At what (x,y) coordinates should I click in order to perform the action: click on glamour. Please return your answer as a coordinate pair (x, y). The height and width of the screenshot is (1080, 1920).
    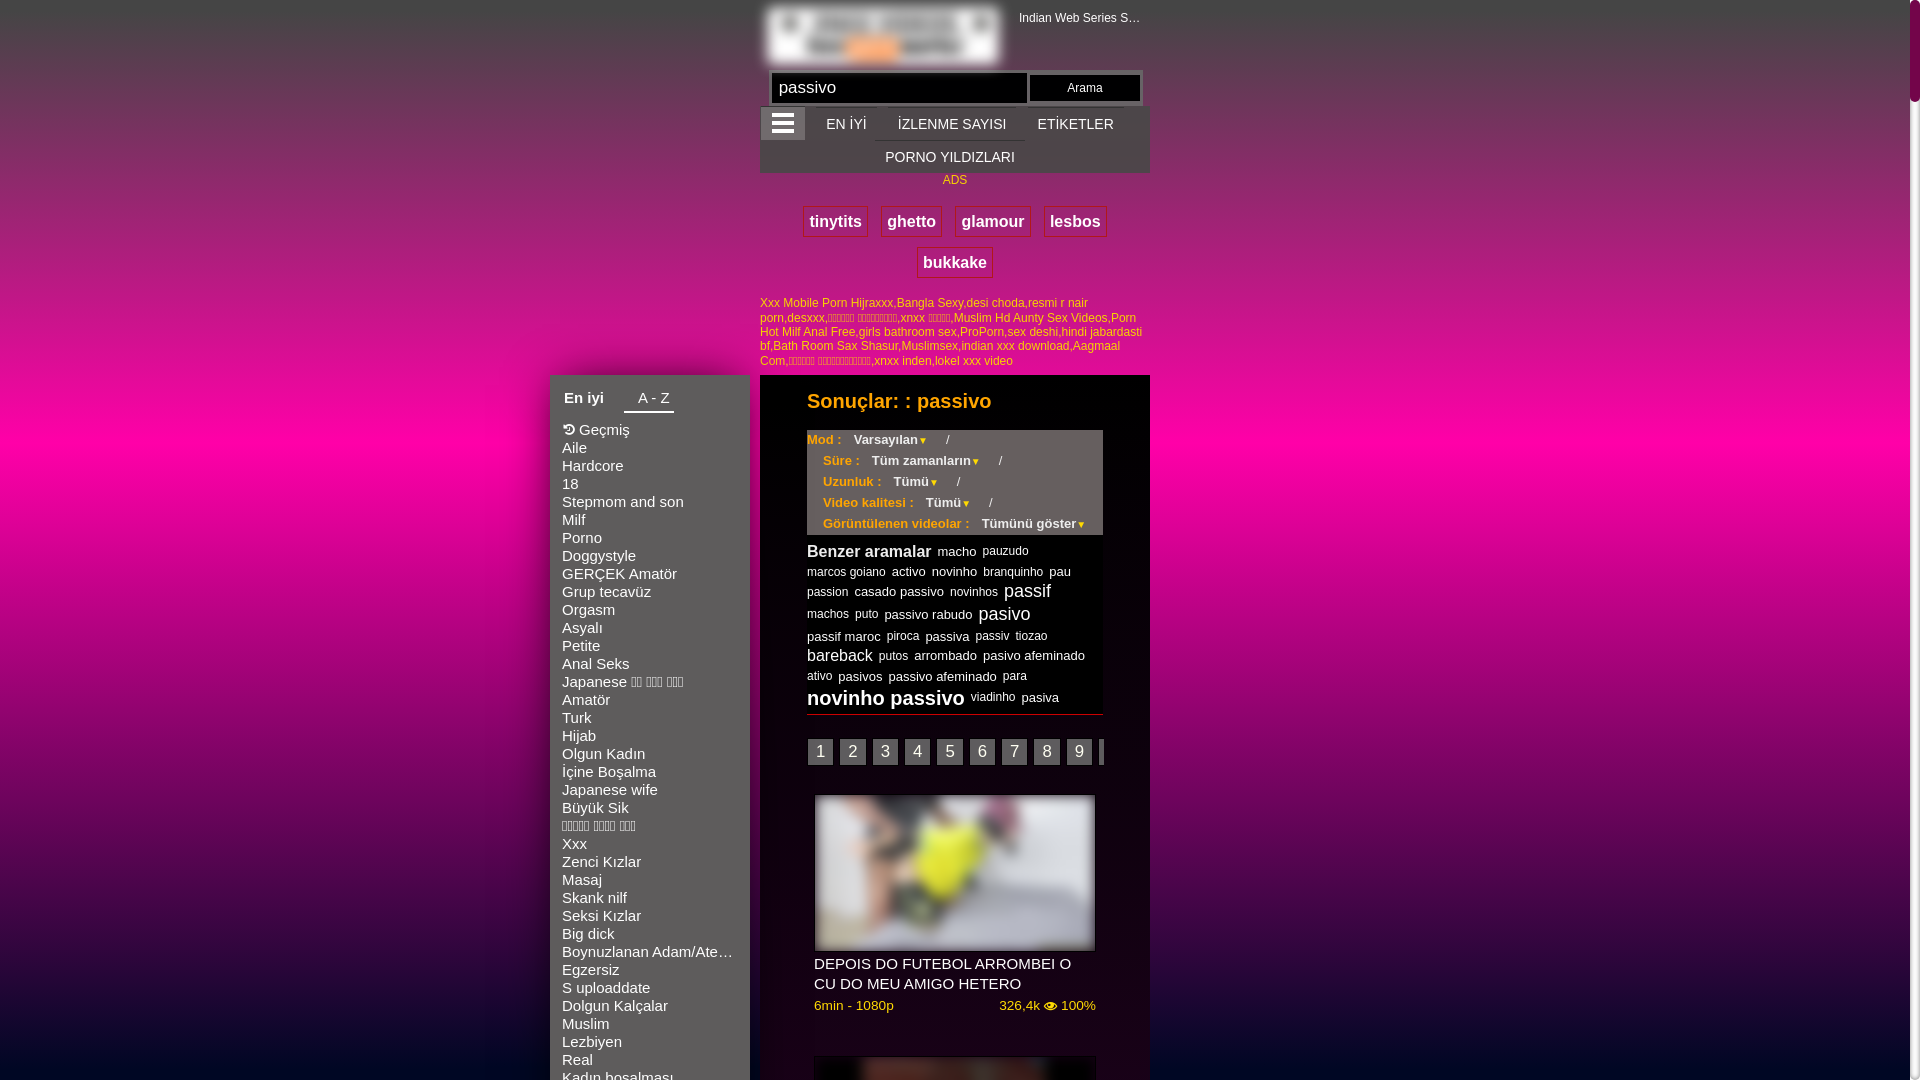
    Looking at the image, I should click on (992, 222).